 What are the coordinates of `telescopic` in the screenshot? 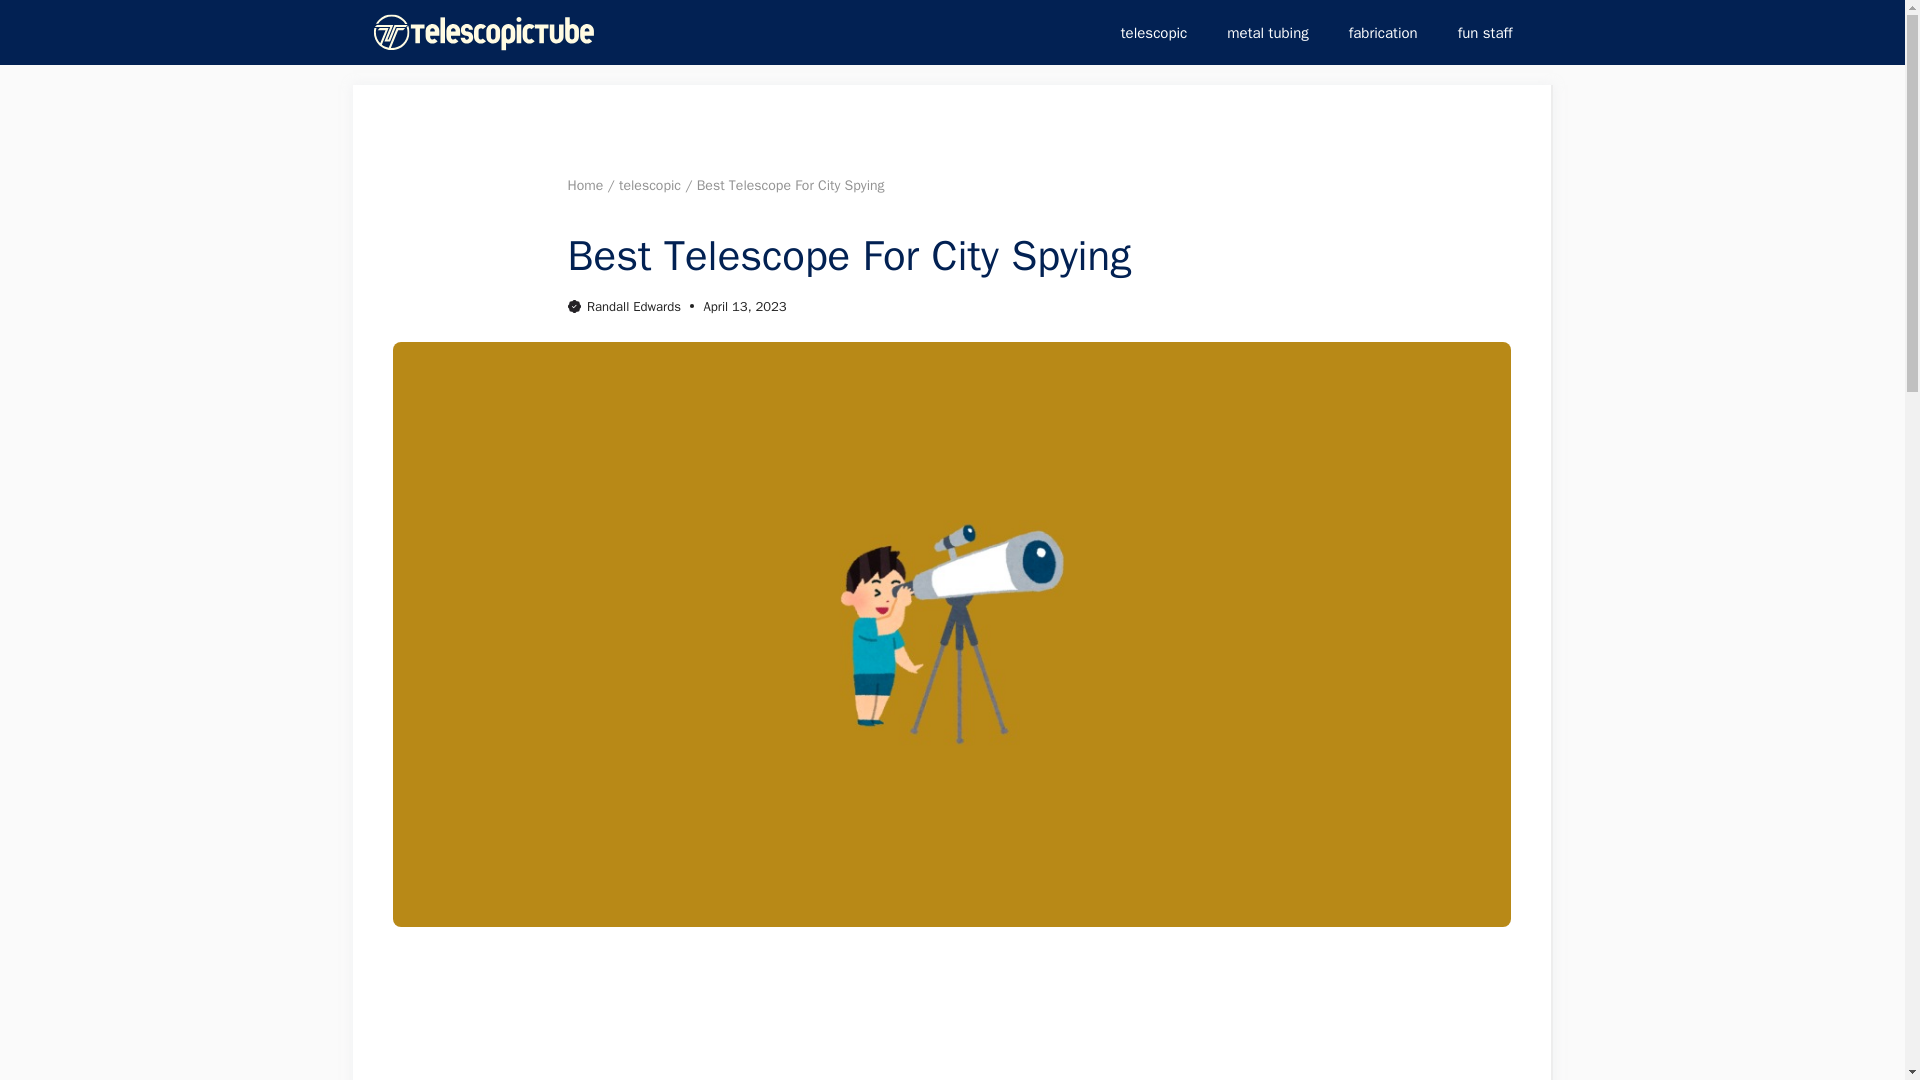 It's located at (650, 186).